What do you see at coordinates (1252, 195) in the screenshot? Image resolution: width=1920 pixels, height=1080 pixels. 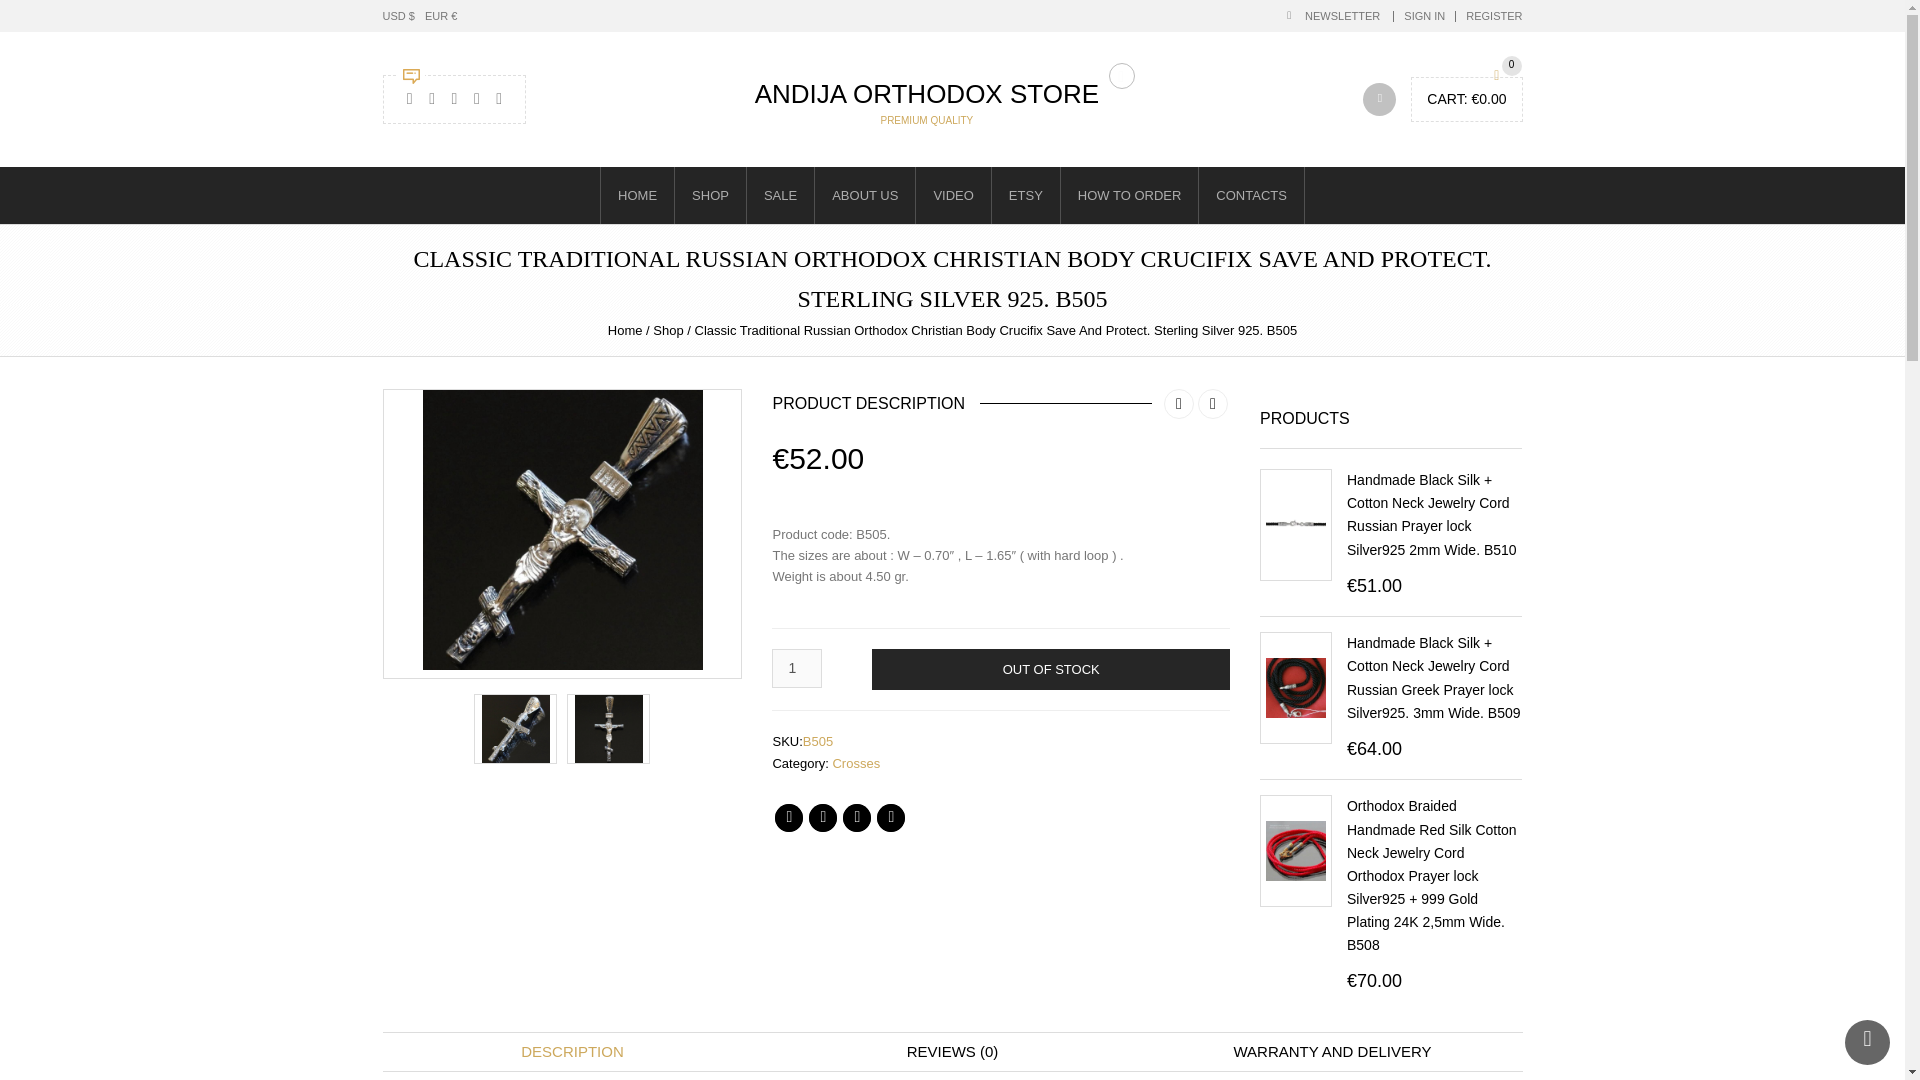 I see `CONTACTS` at bounding box center [1252, 195].